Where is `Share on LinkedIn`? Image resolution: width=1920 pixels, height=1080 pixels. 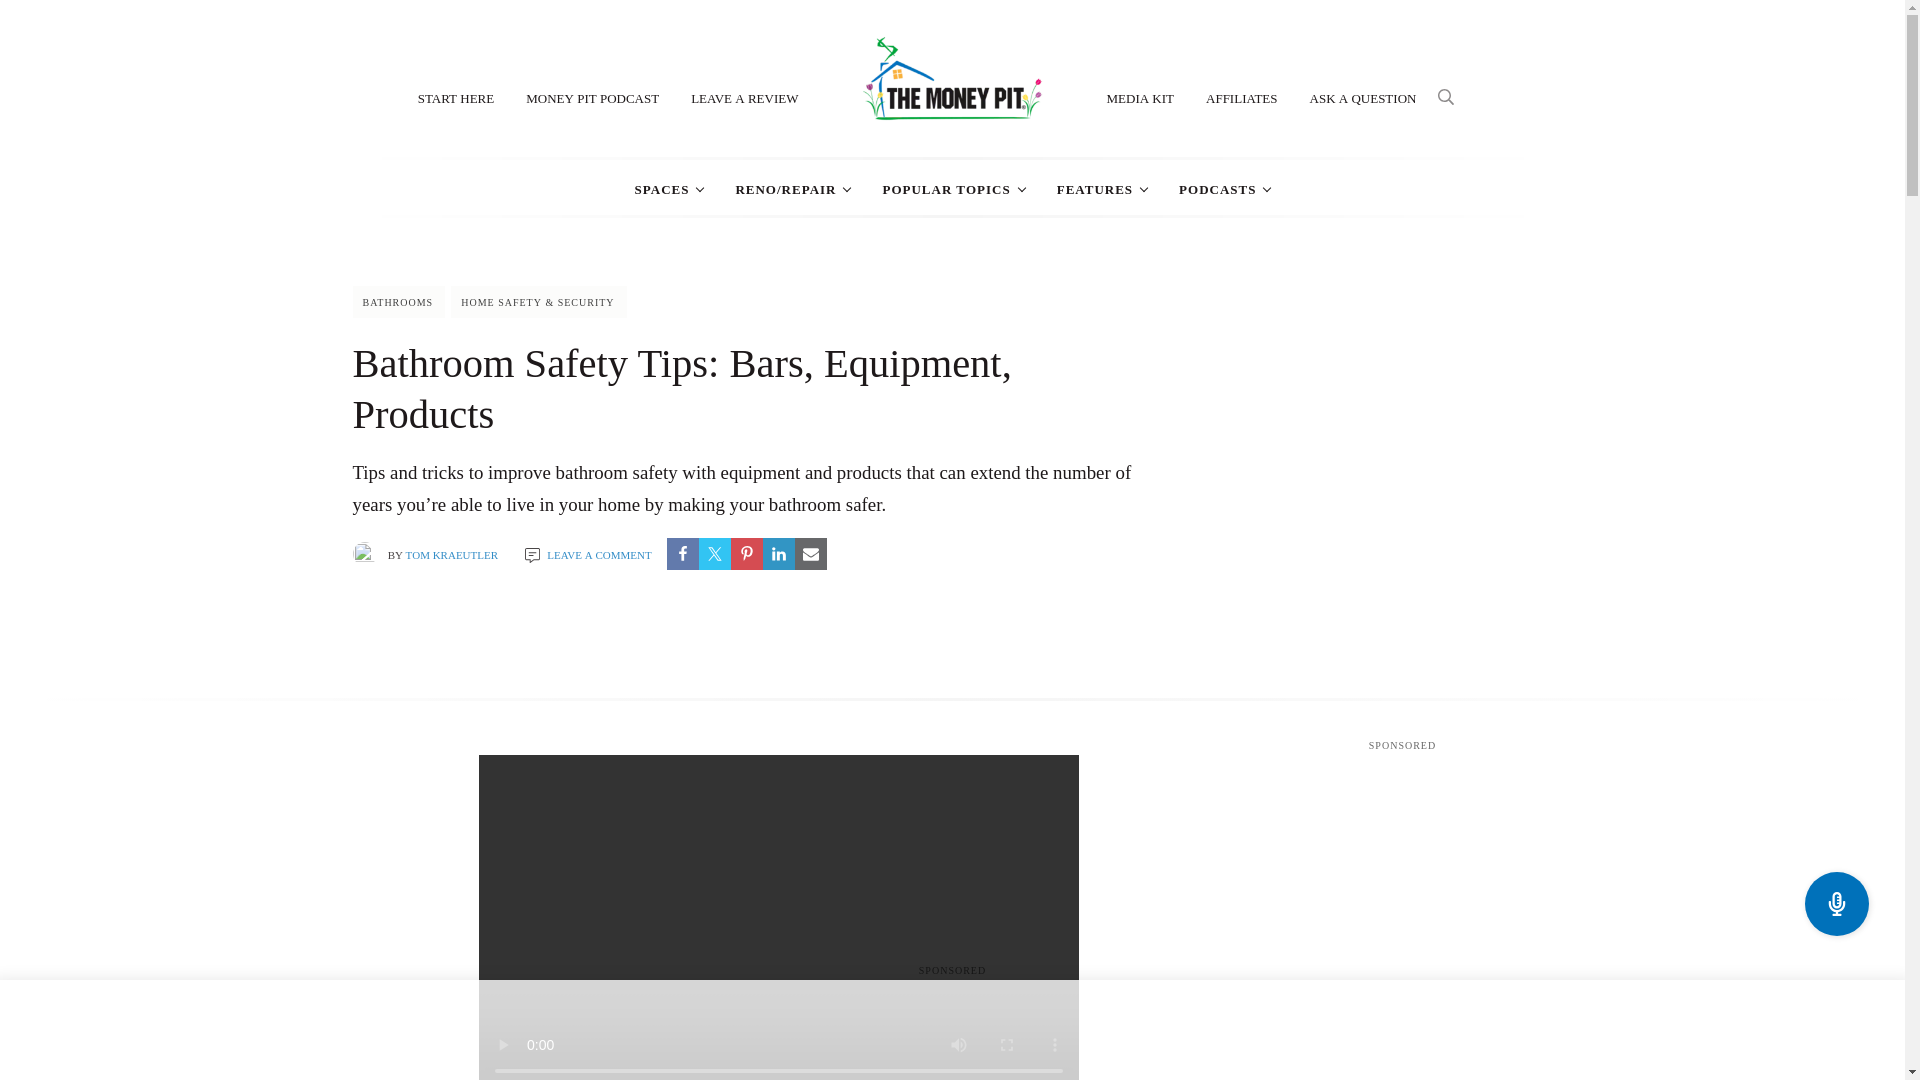 Share on LinkedIn is located at coordinates (778, 554).